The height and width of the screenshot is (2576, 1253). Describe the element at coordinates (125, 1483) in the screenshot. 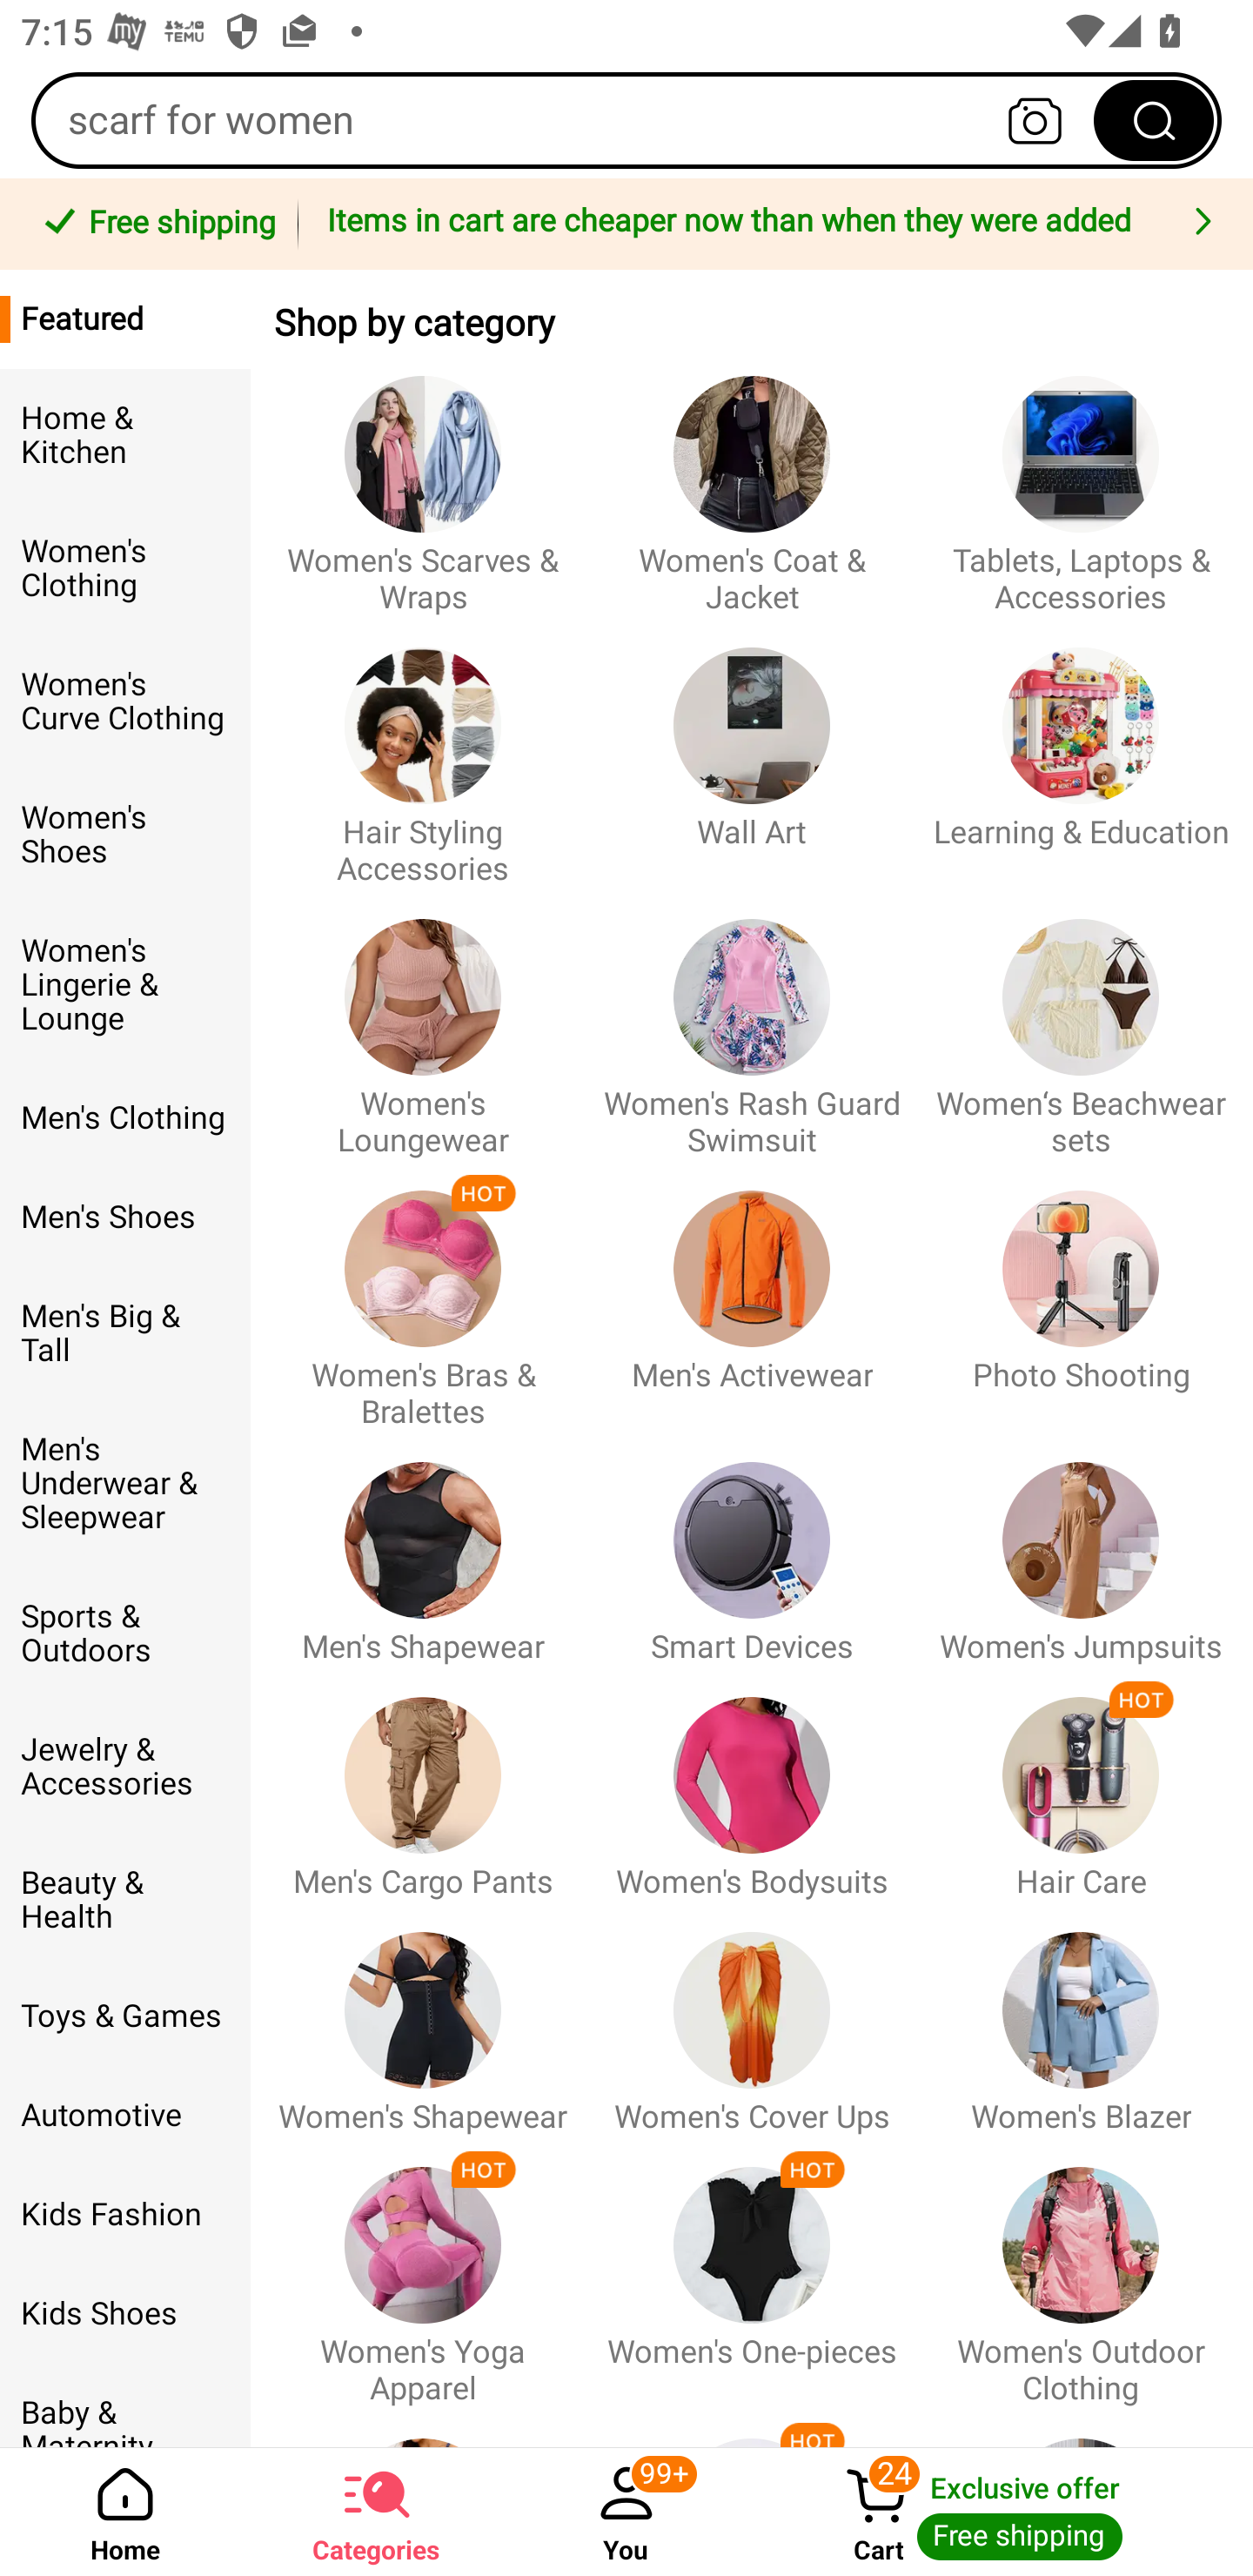

I see `Men's Underwear & Sleepwear` at that location.